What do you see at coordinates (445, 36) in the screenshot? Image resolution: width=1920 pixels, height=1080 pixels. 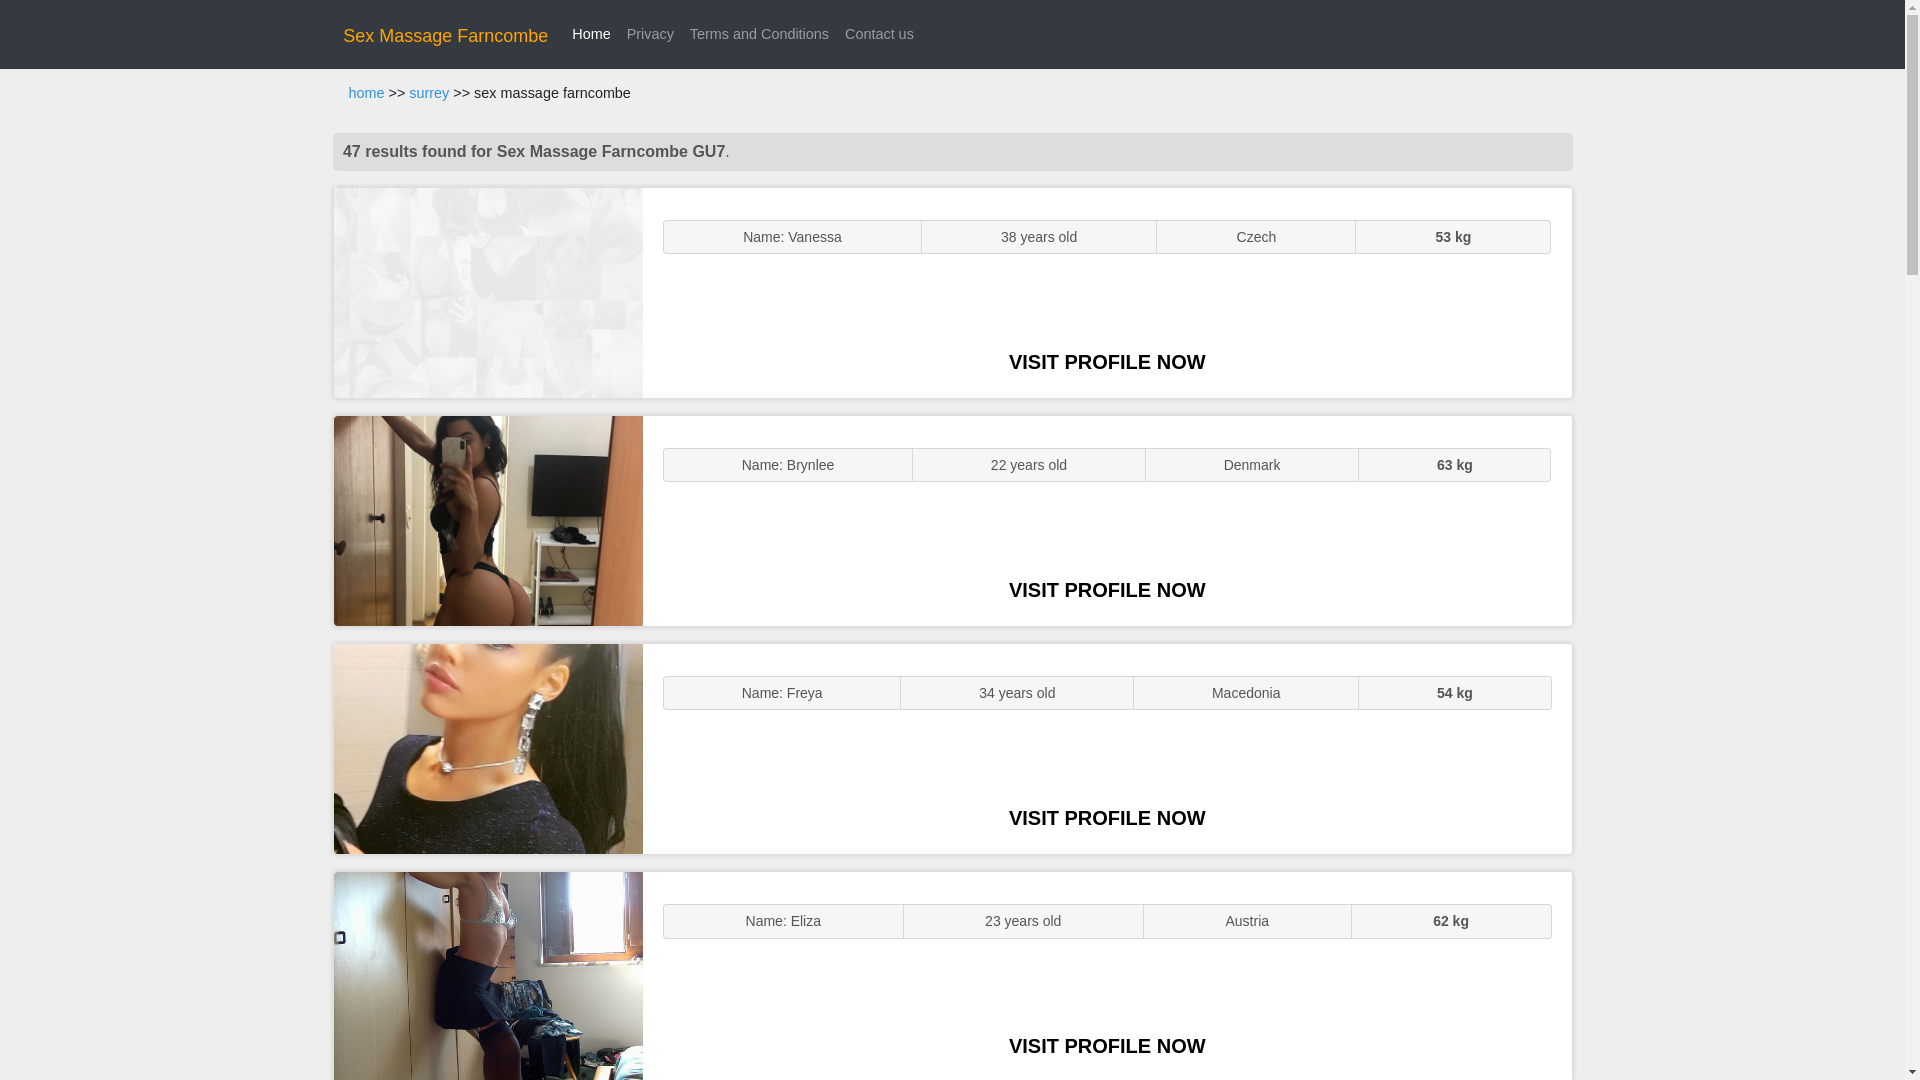 I see `Sex Massage Farncombe` at bounding box center [445, 36].